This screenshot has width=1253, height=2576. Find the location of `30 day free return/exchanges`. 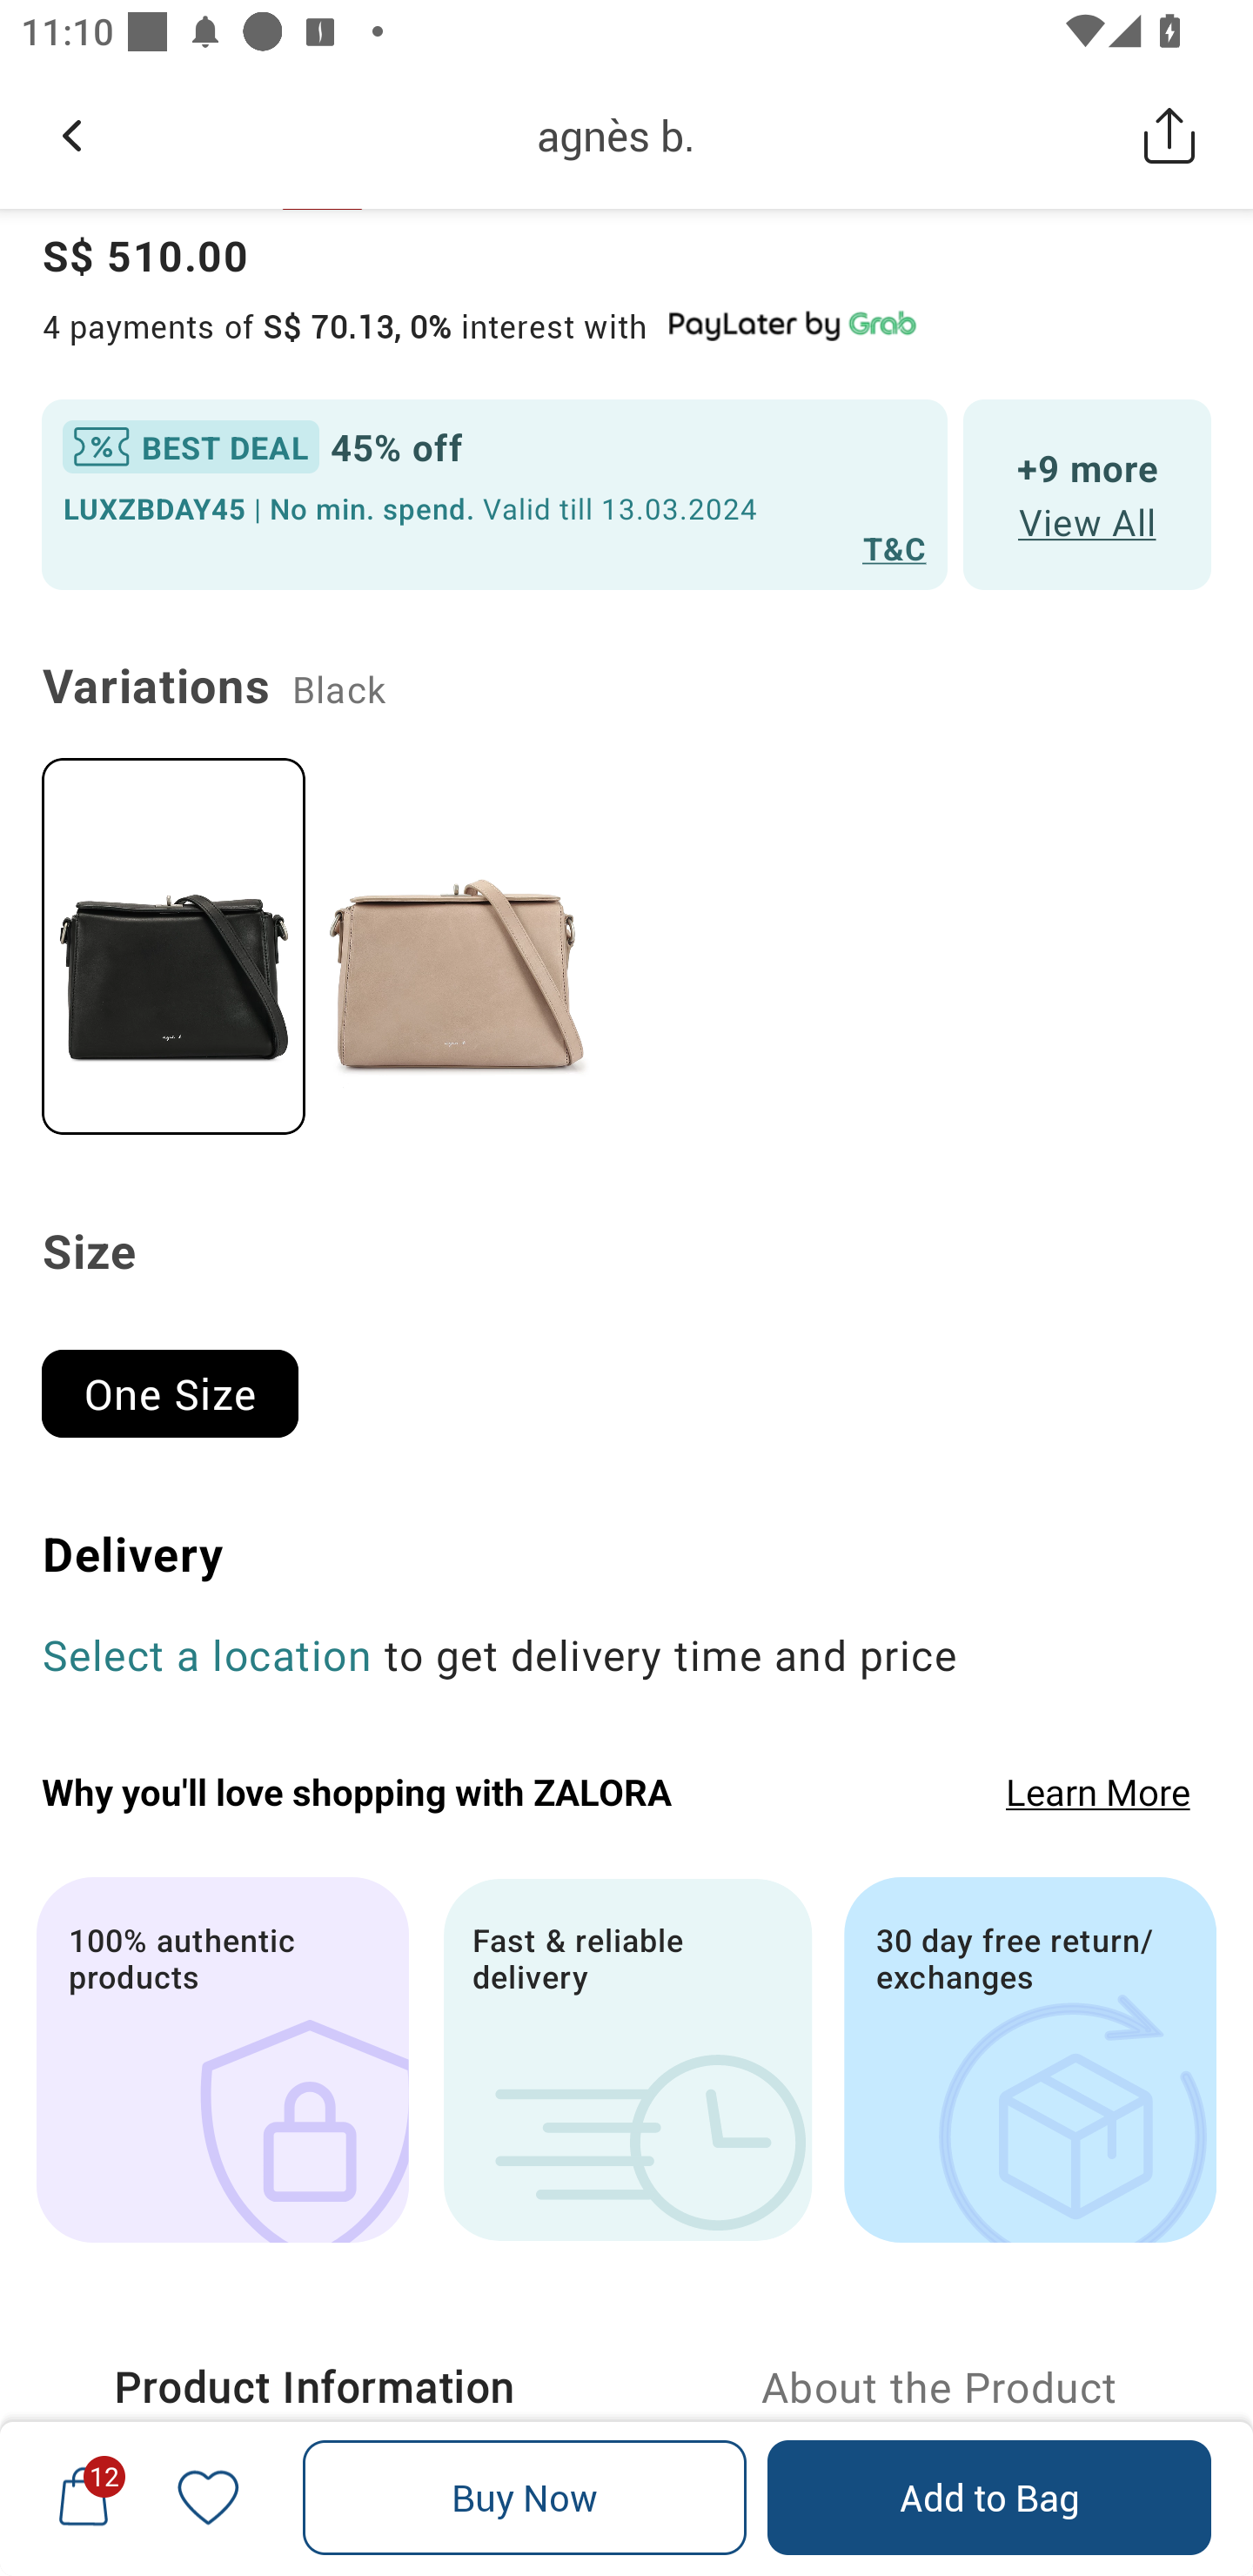

30 day free return/exchanges is located at coordinates (1030, 2059).